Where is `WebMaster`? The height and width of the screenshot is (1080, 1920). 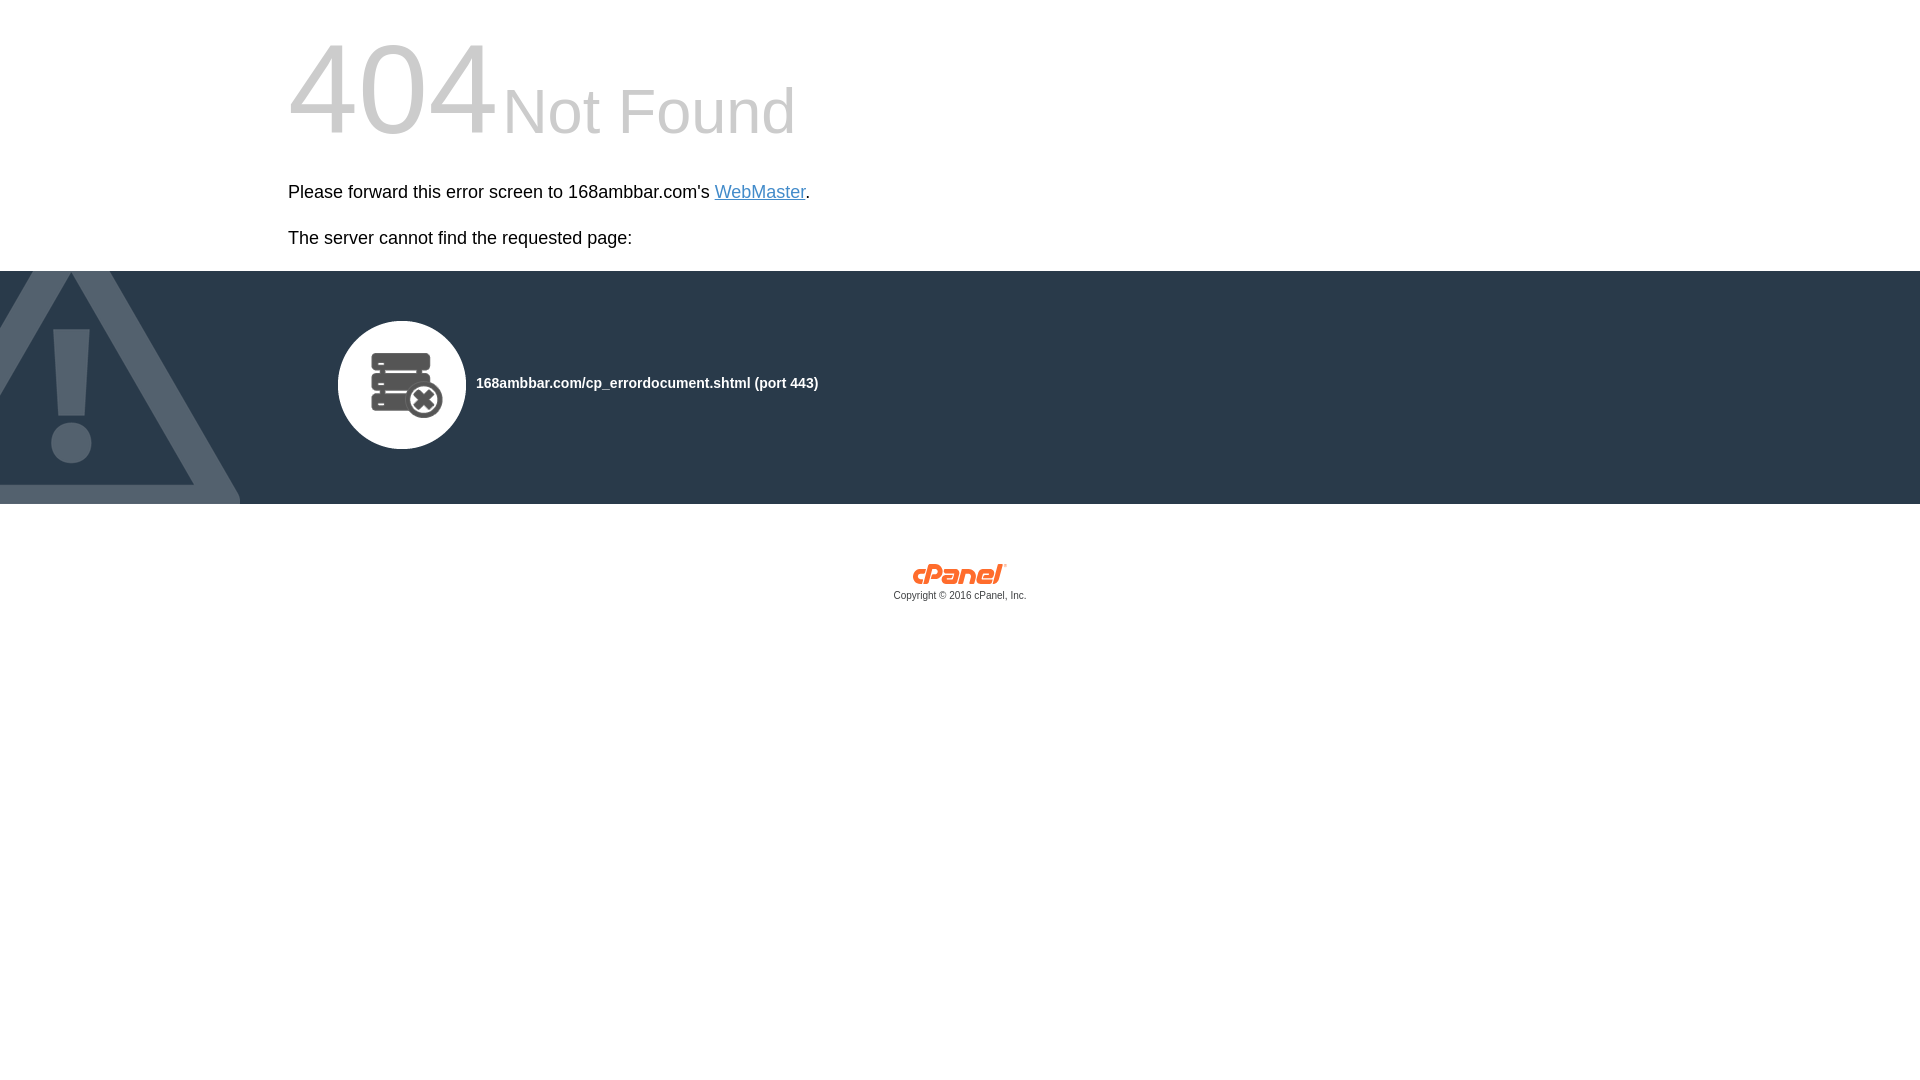
WebMaster is located at coordinates (760, 192).